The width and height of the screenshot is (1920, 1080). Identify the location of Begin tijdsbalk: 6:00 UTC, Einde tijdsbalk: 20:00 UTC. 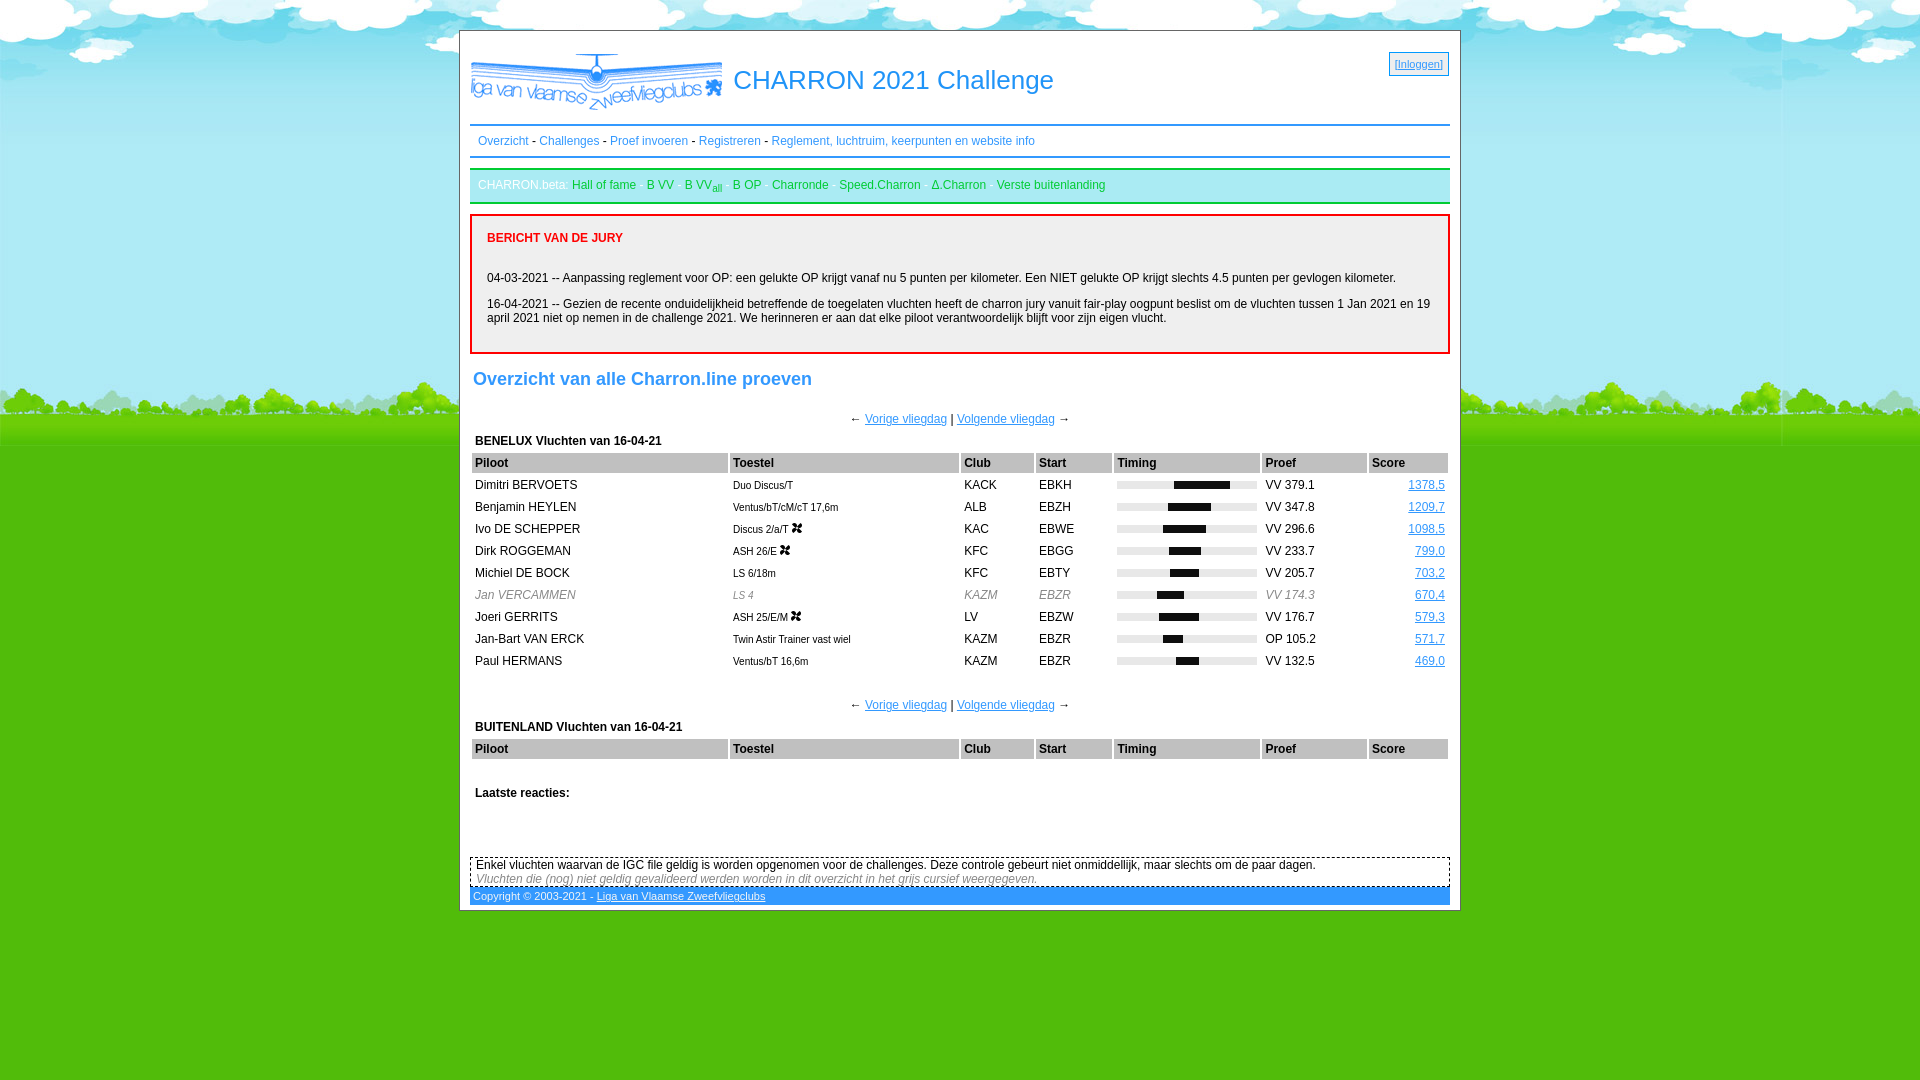
(1187, 639).